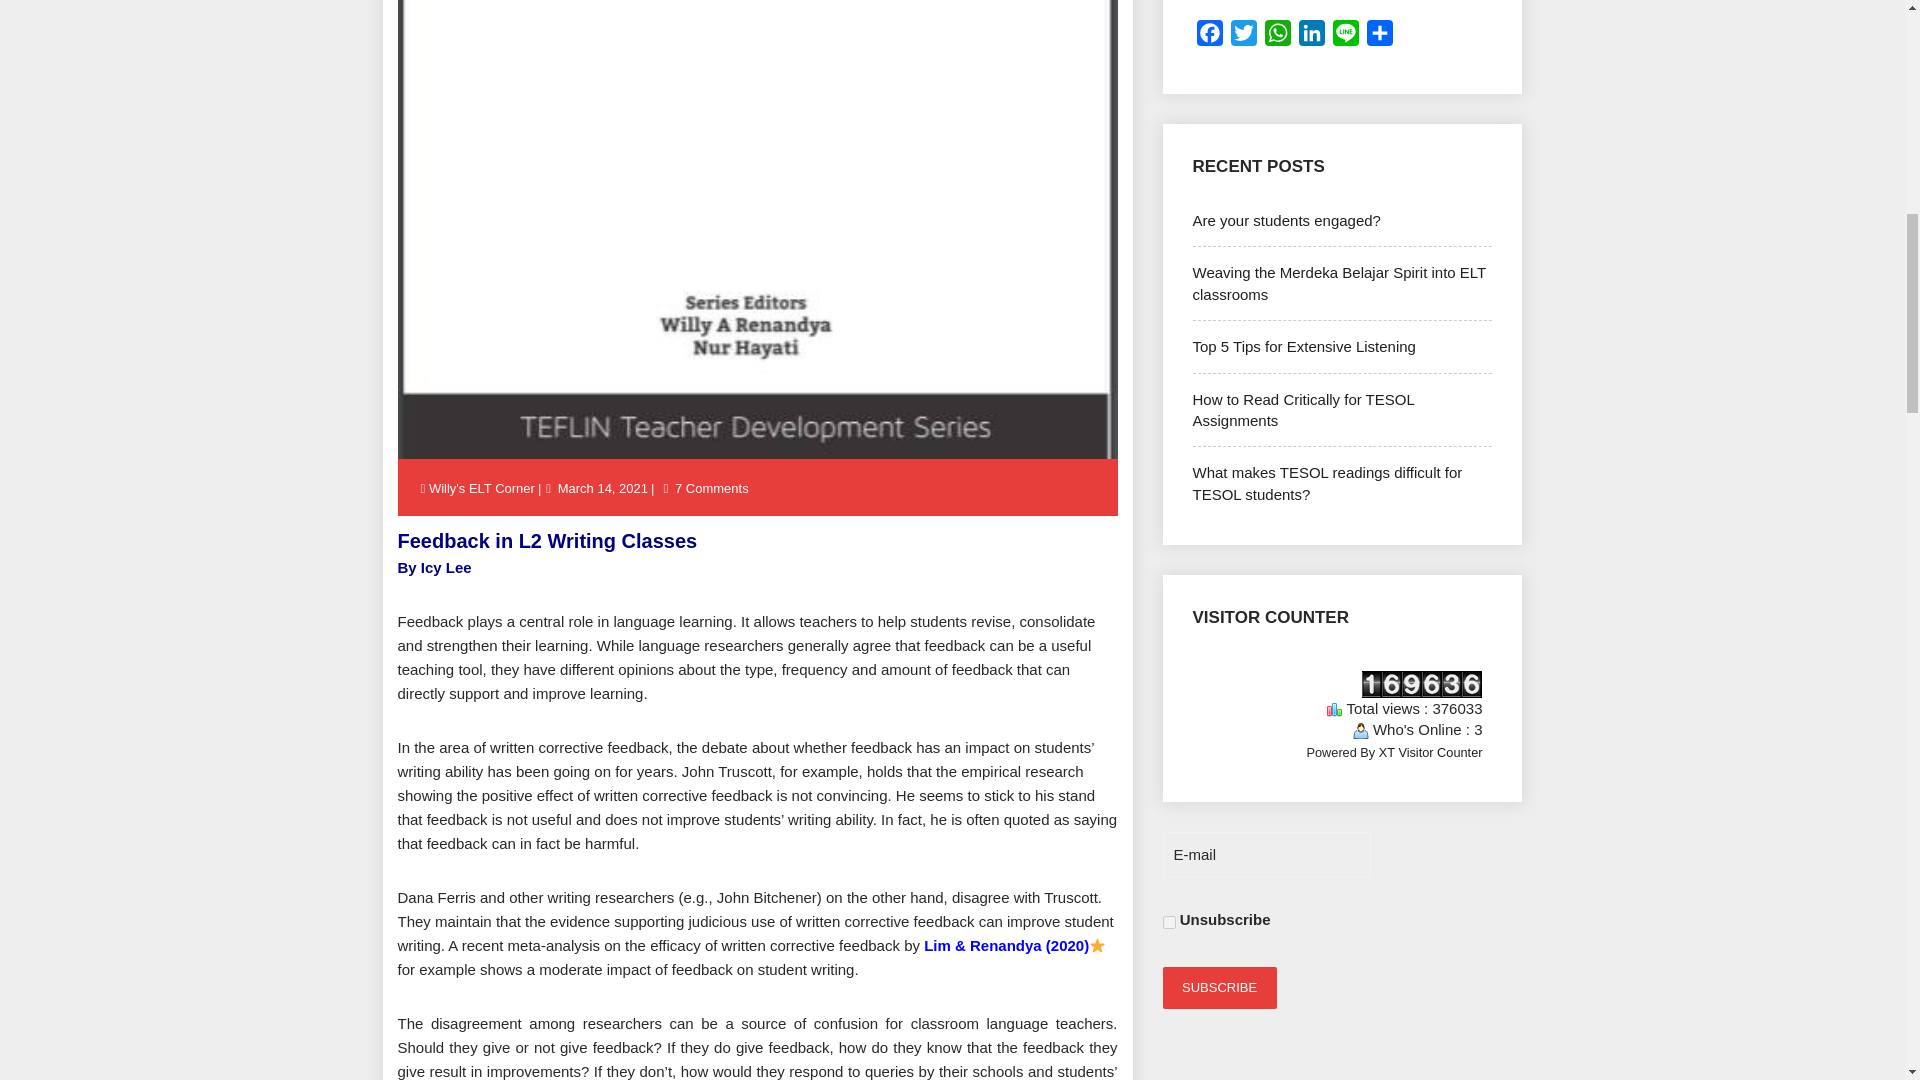  What do you see at coordinates (1168, 922) in the screenshot?
I see `yes` at bounding box center [1168, 922].